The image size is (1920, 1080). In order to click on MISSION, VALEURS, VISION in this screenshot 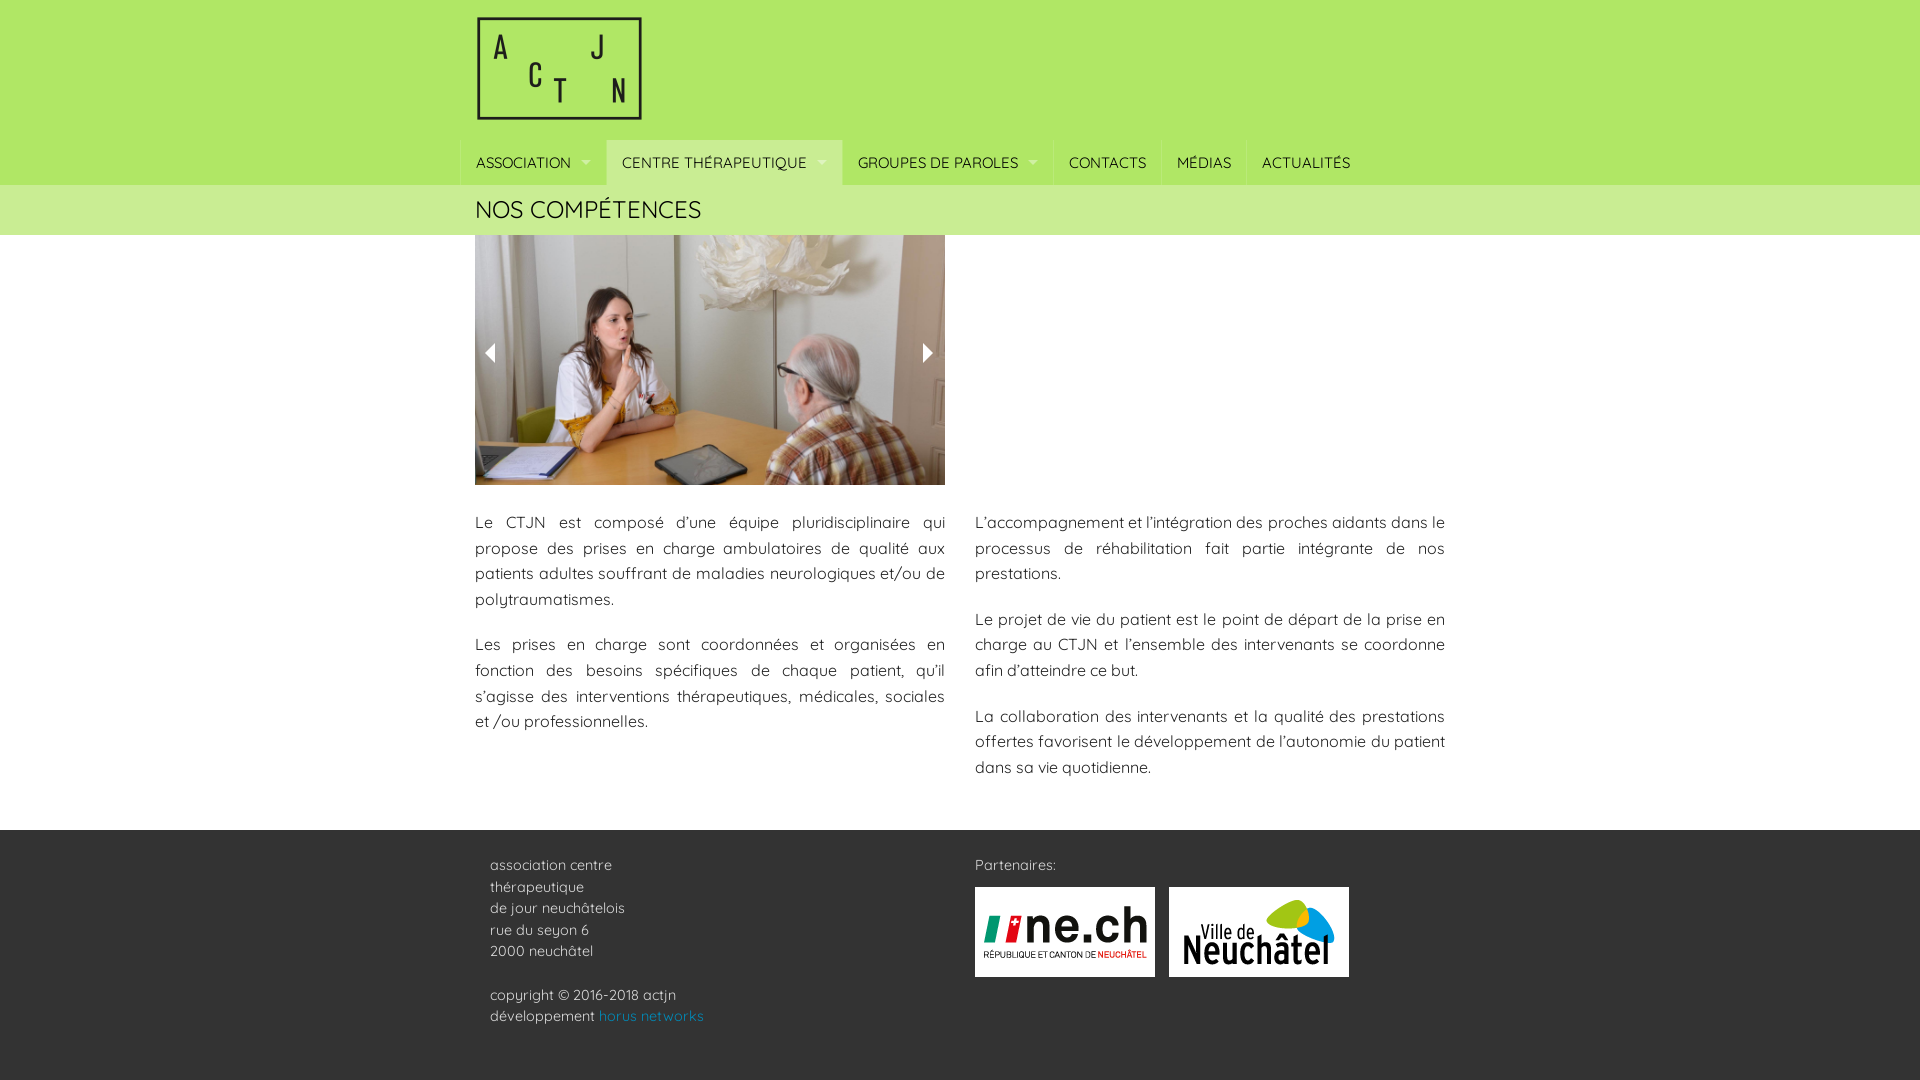, I will do `click(534, 208)`.